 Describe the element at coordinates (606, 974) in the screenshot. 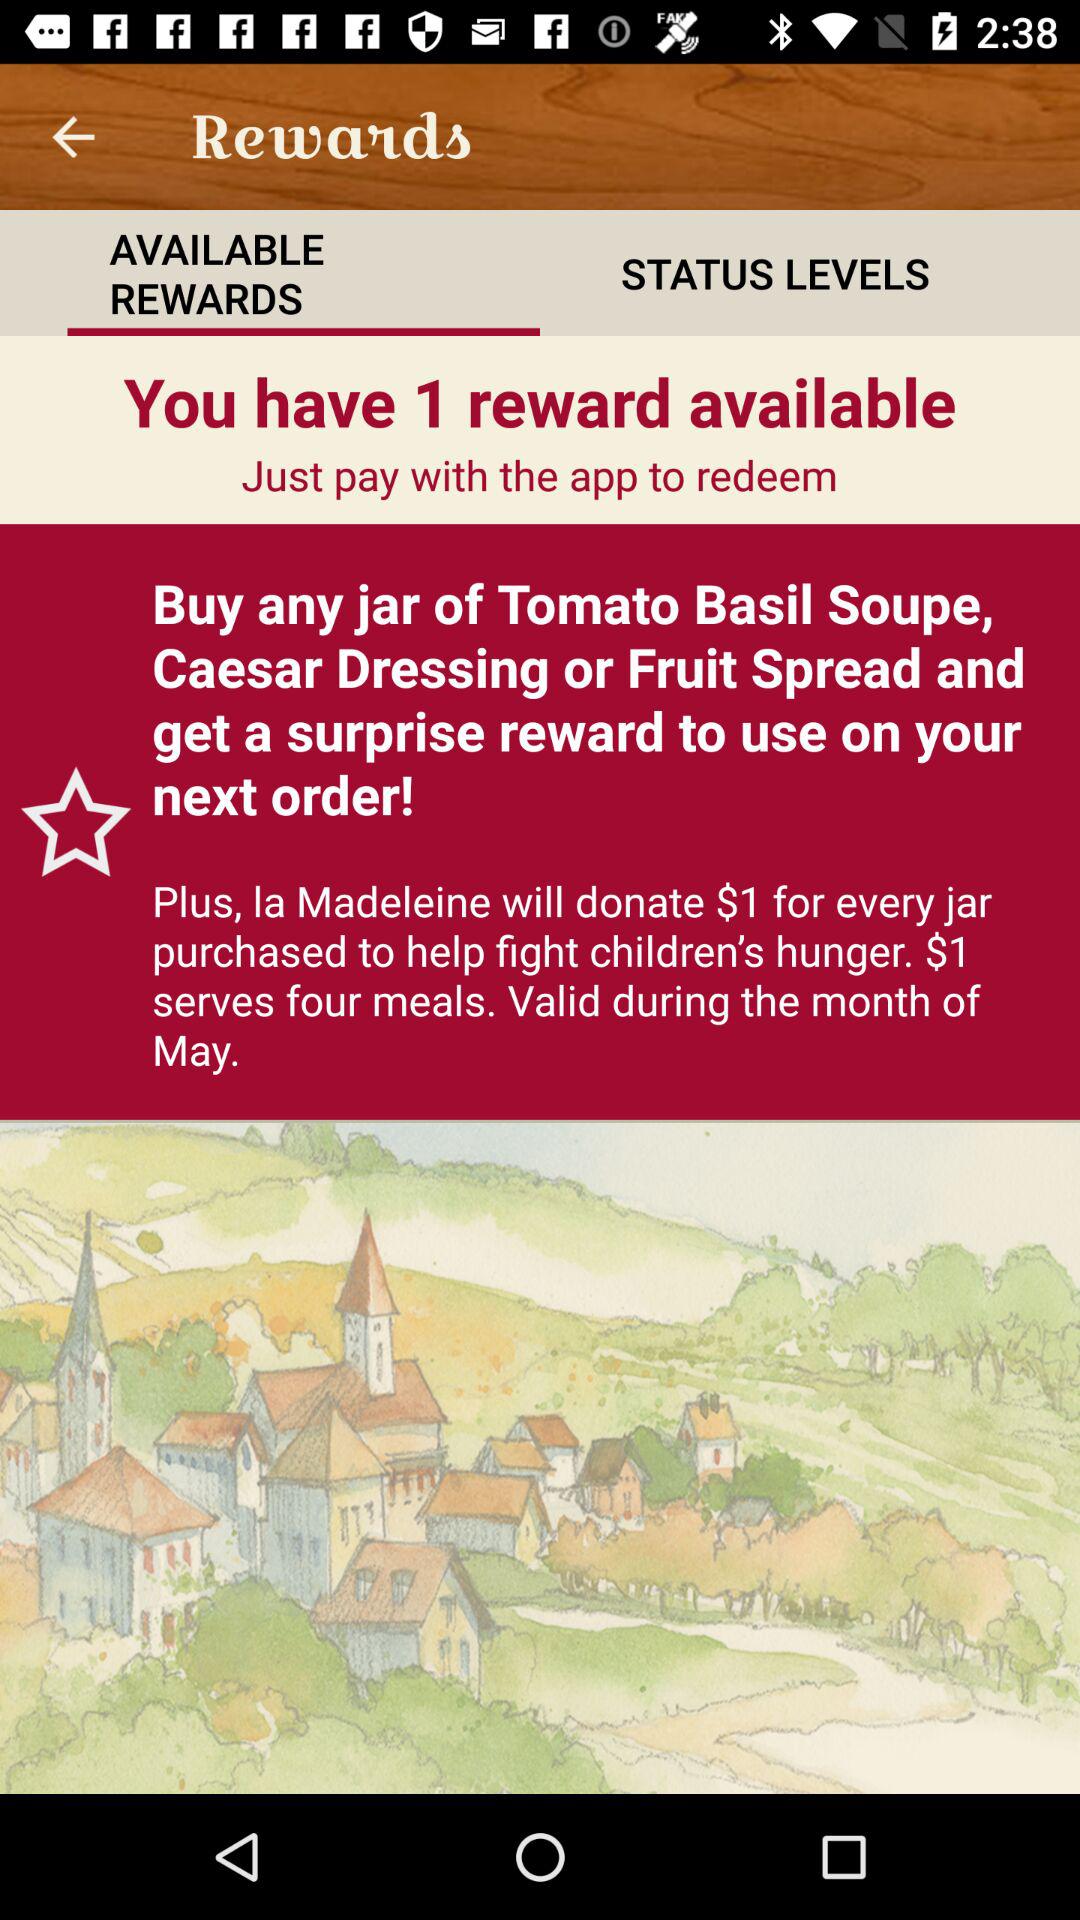

I see `choose the item below the buy any jar icon` at that location.